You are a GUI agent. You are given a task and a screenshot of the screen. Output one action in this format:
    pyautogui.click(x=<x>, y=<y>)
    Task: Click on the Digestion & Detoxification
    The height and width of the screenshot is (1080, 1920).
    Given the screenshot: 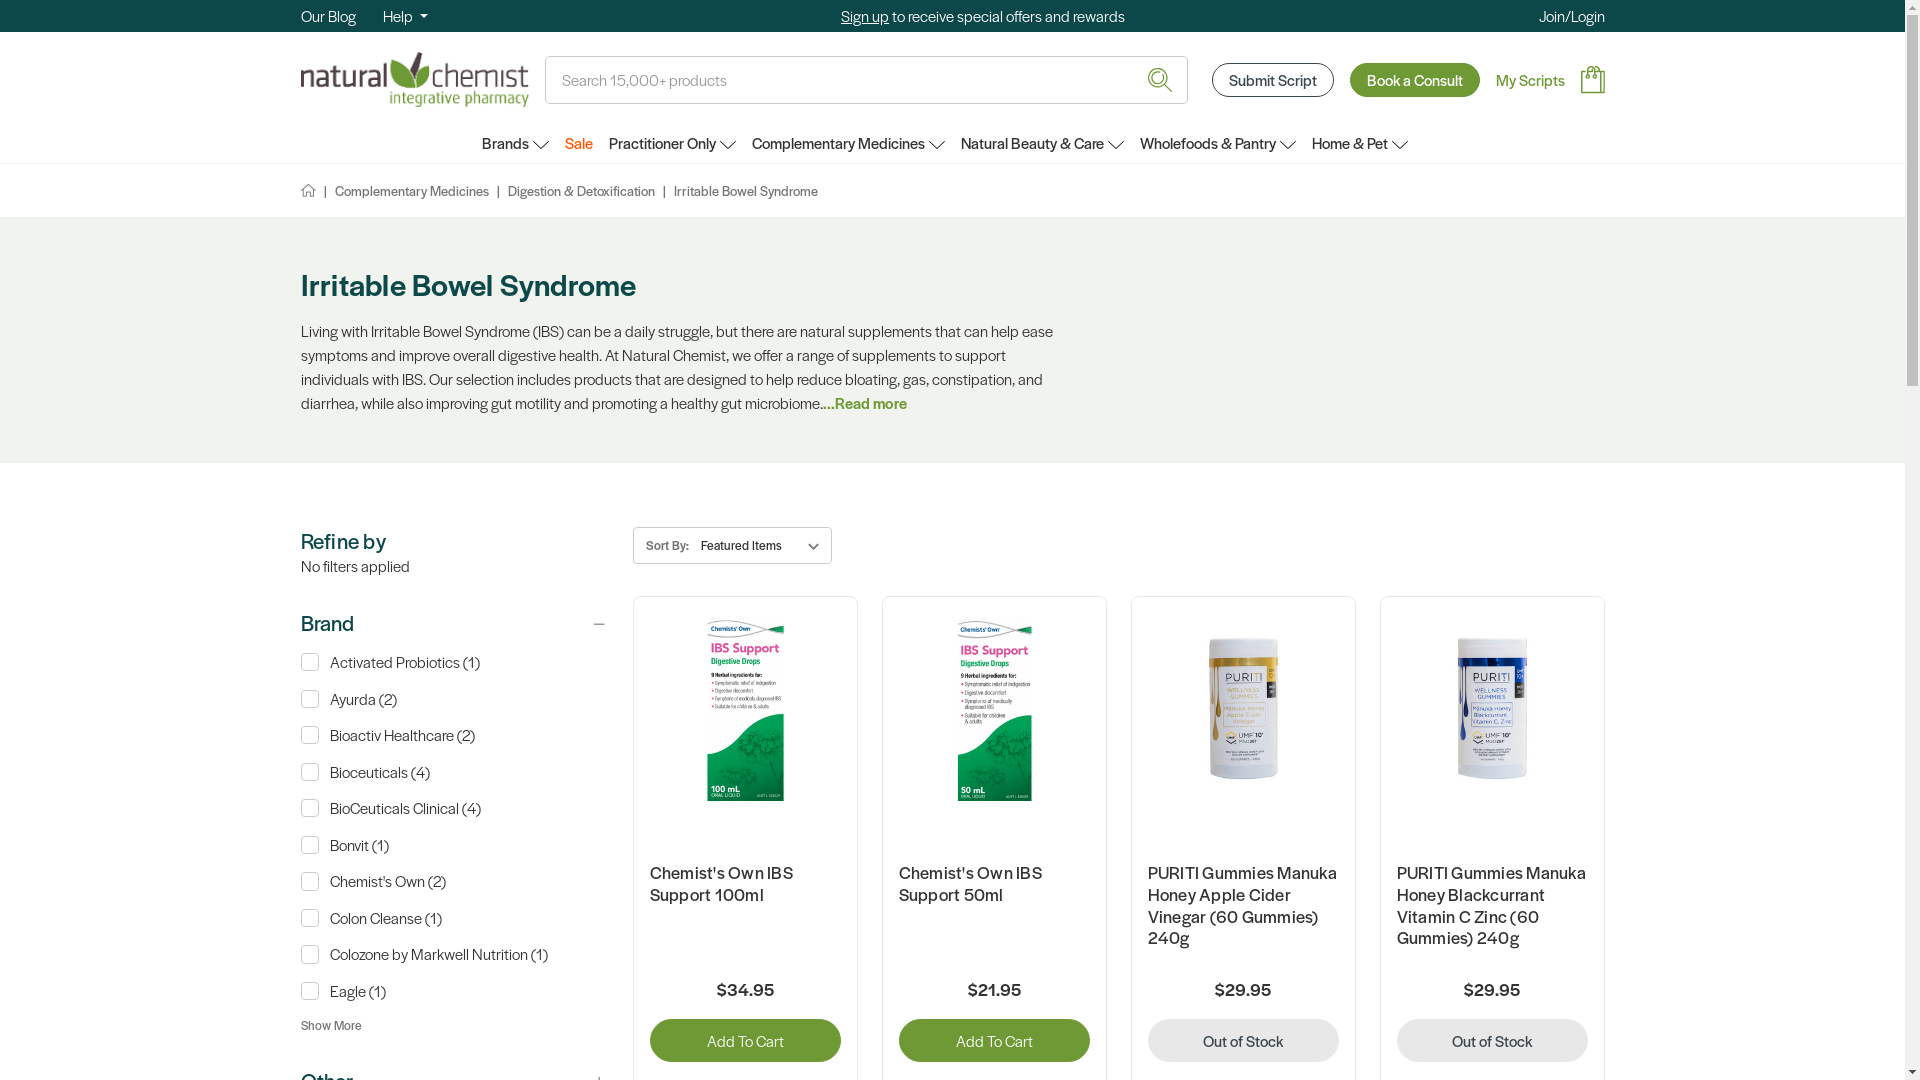 What is the action you would take?
    pyautogui.click(x=582, y=190)
    